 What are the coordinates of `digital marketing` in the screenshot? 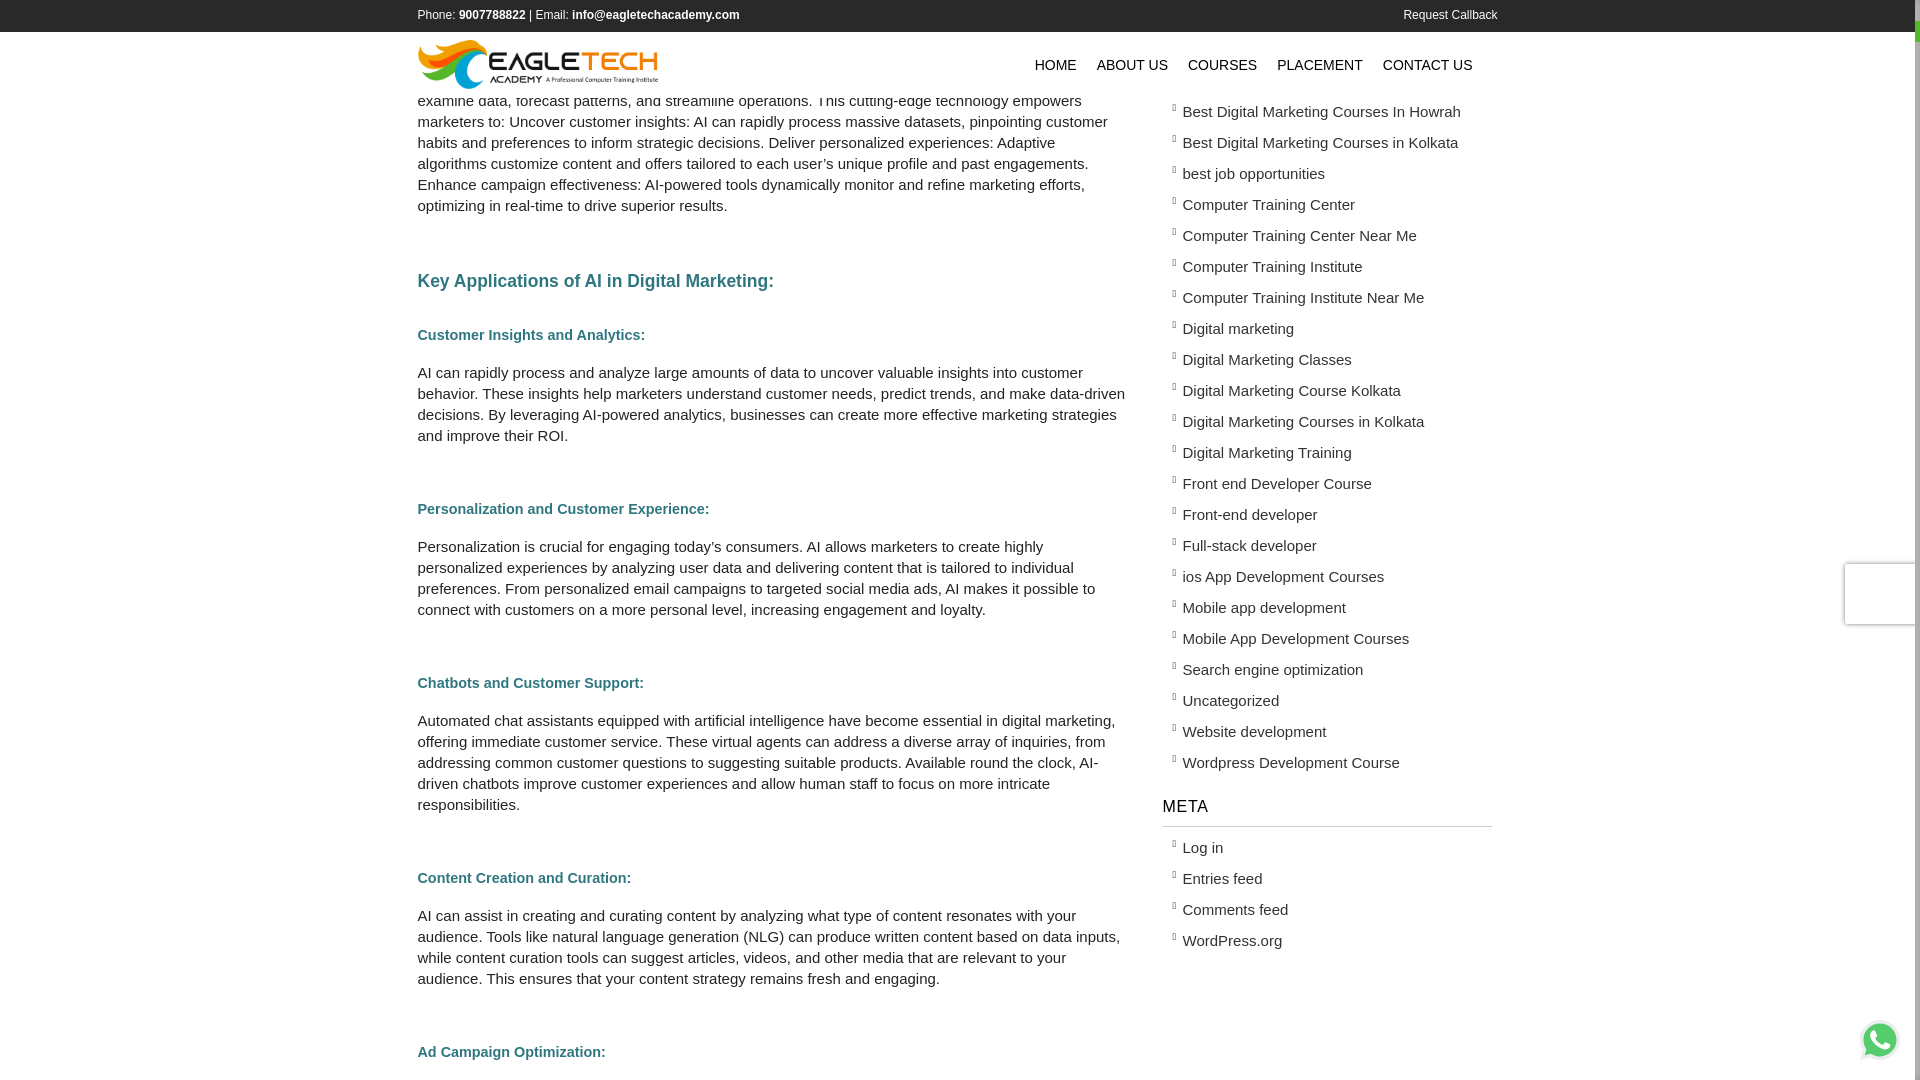 It's located at (628, 79).